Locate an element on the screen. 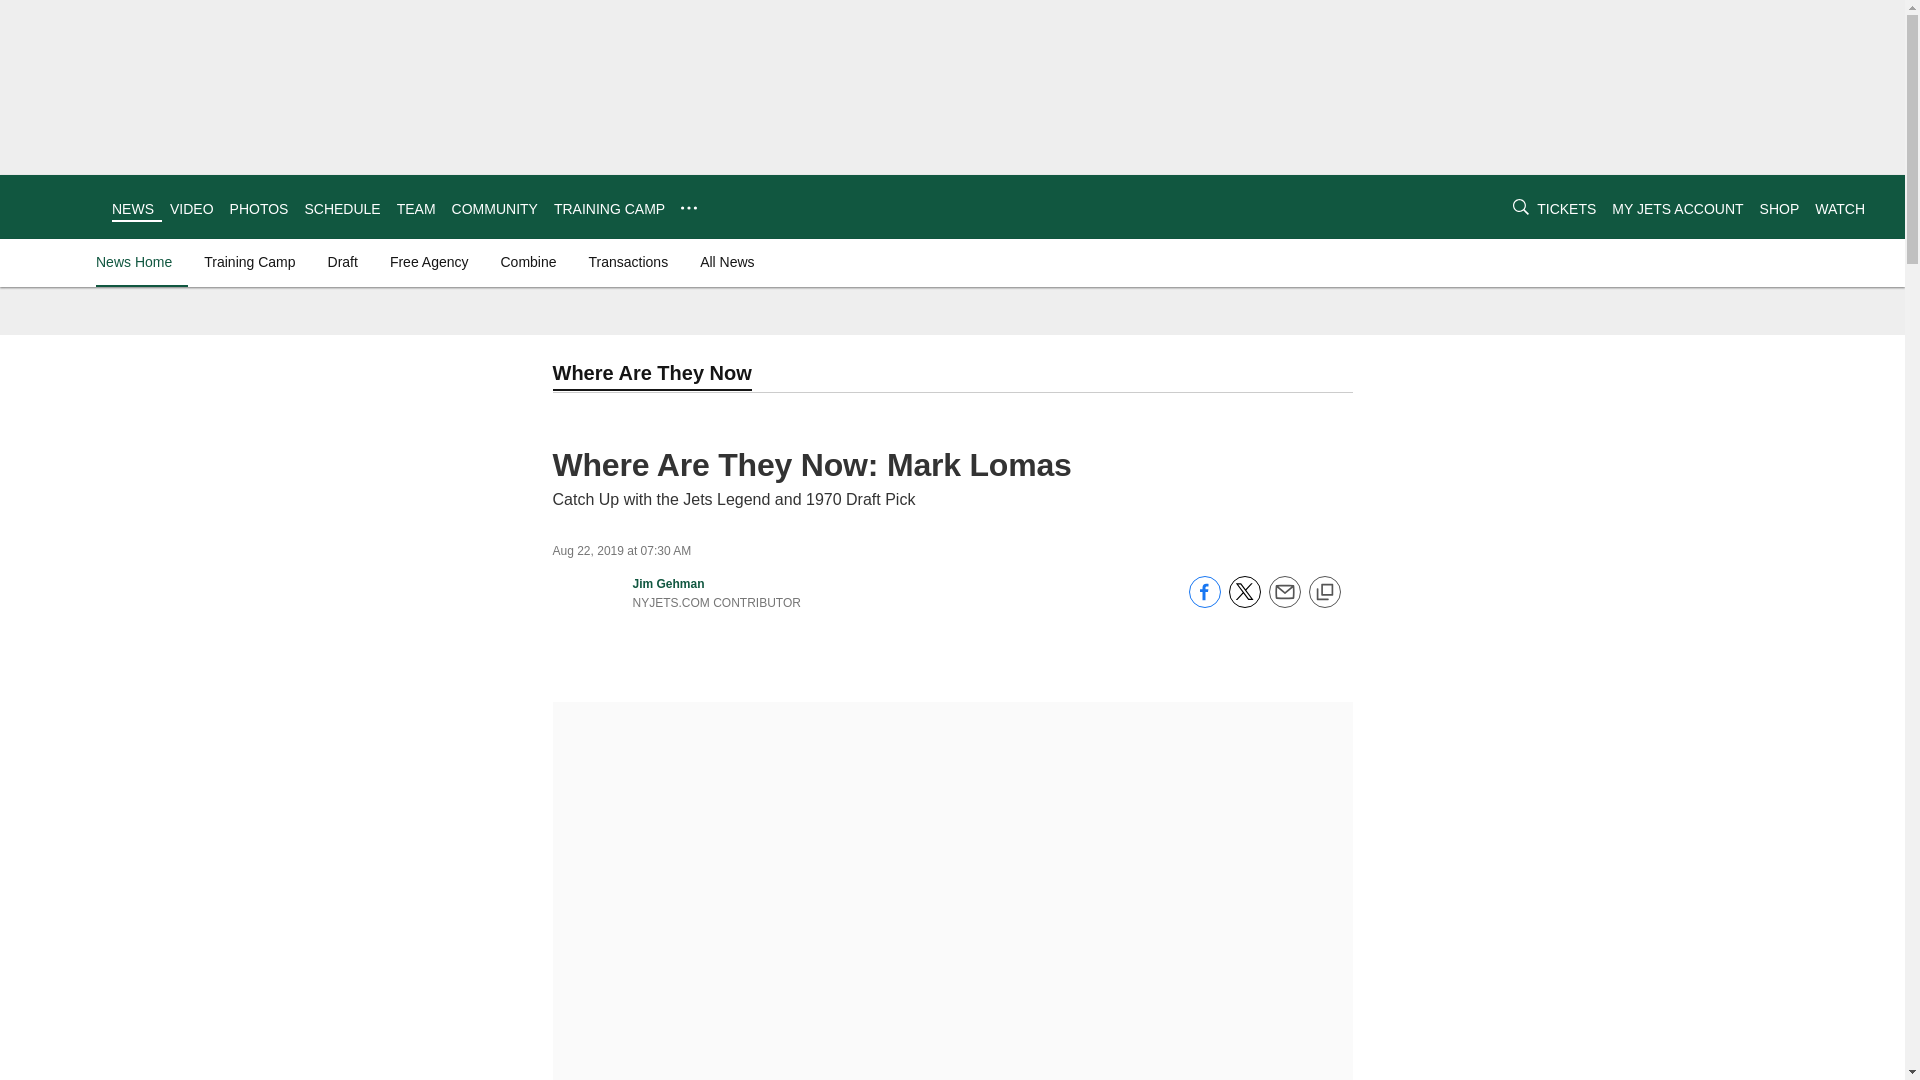 The width and height of the screenshot is (1920, 1080). Link to club's homepage is located at coordinates (56, 206).